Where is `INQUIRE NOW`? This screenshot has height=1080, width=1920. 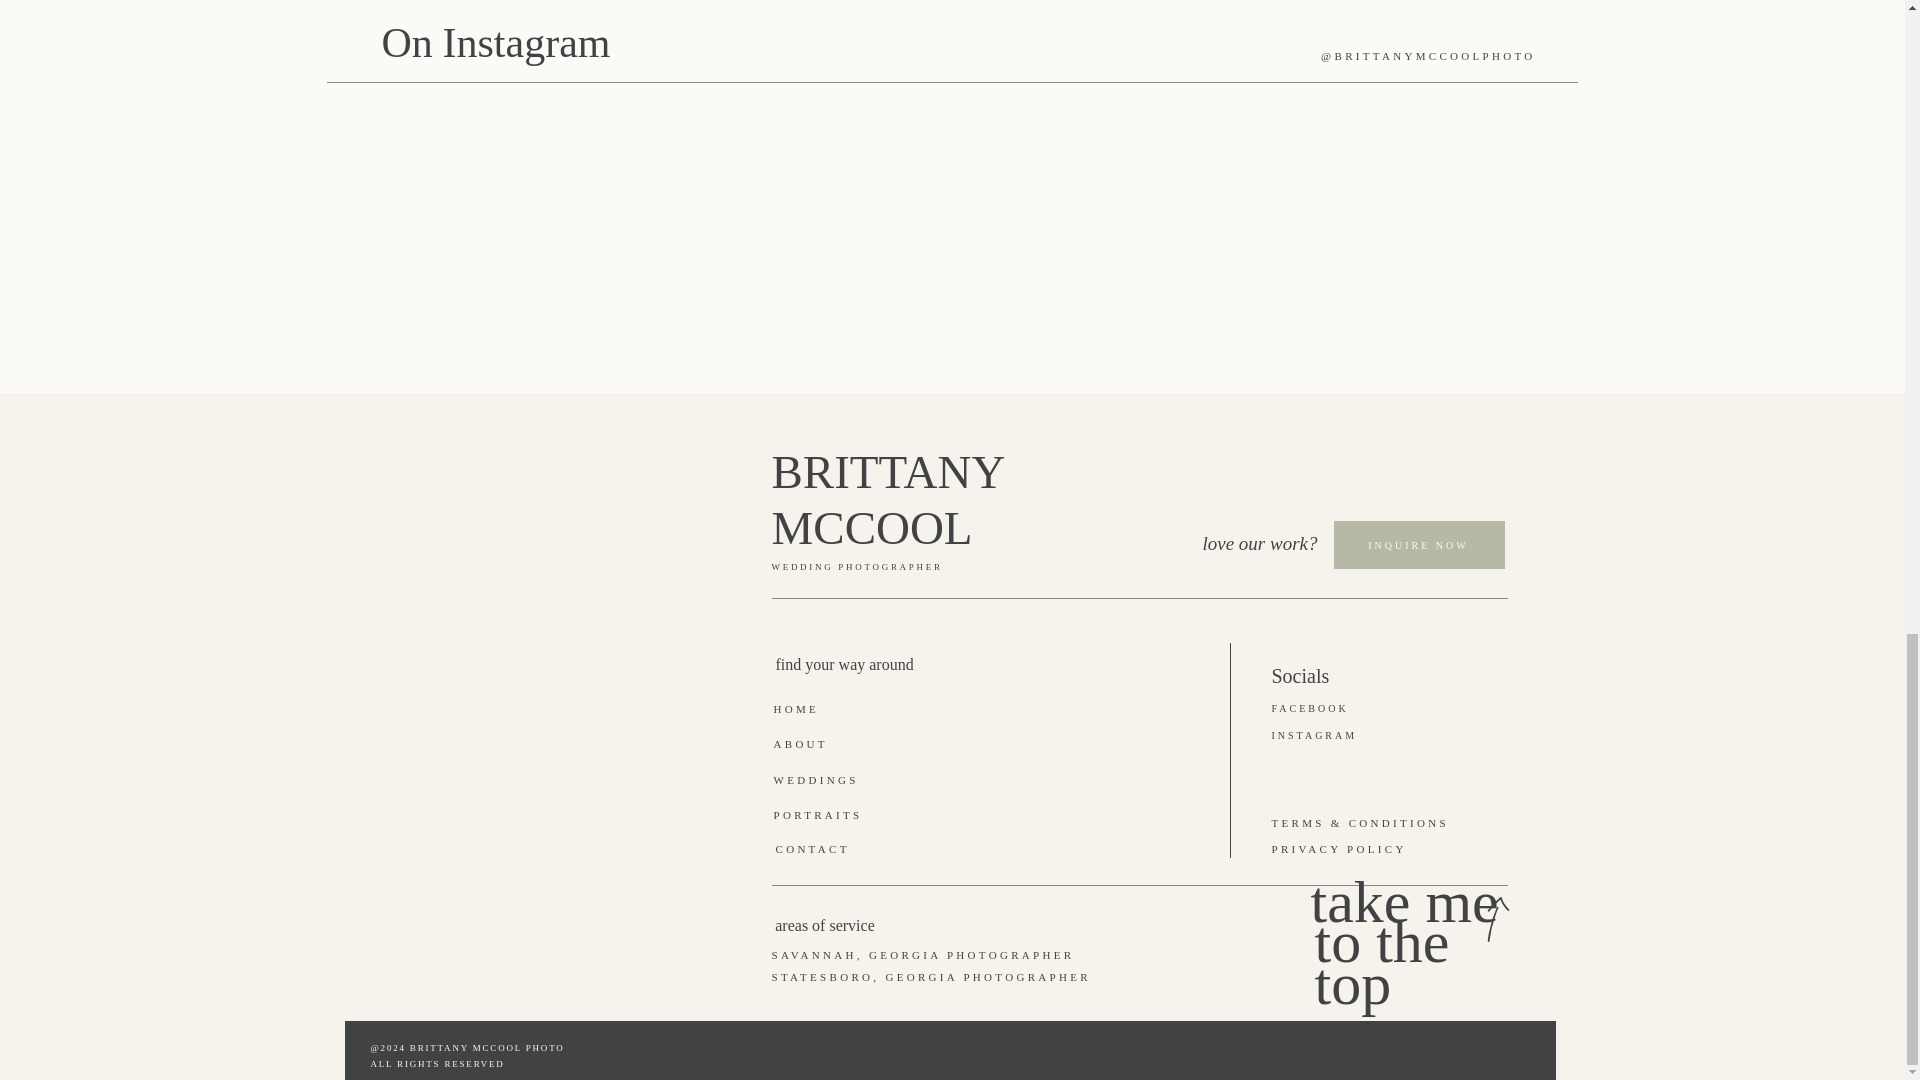 INQUIRE NOW is located at coordinates (1418, 556).